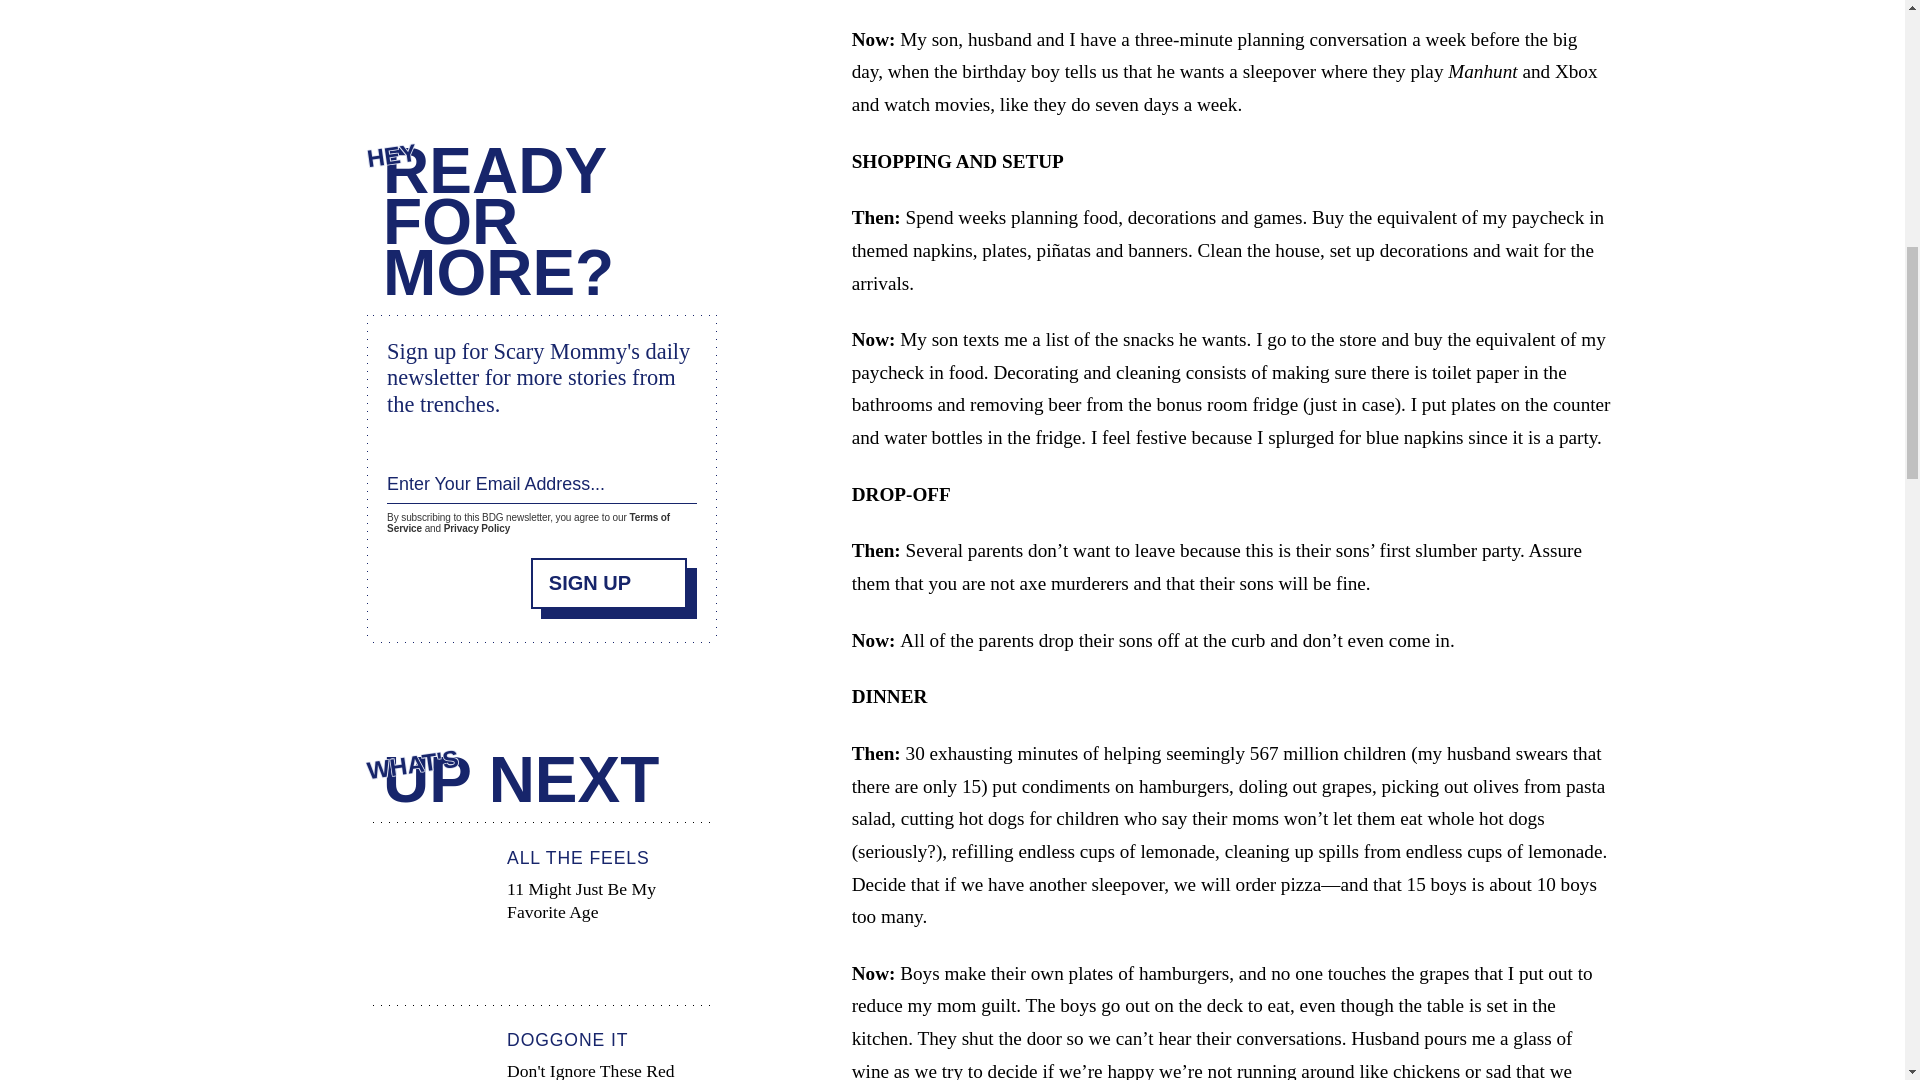 The image size is (1920, 1080). I want to click on Terms of Service, so click(528, 516).